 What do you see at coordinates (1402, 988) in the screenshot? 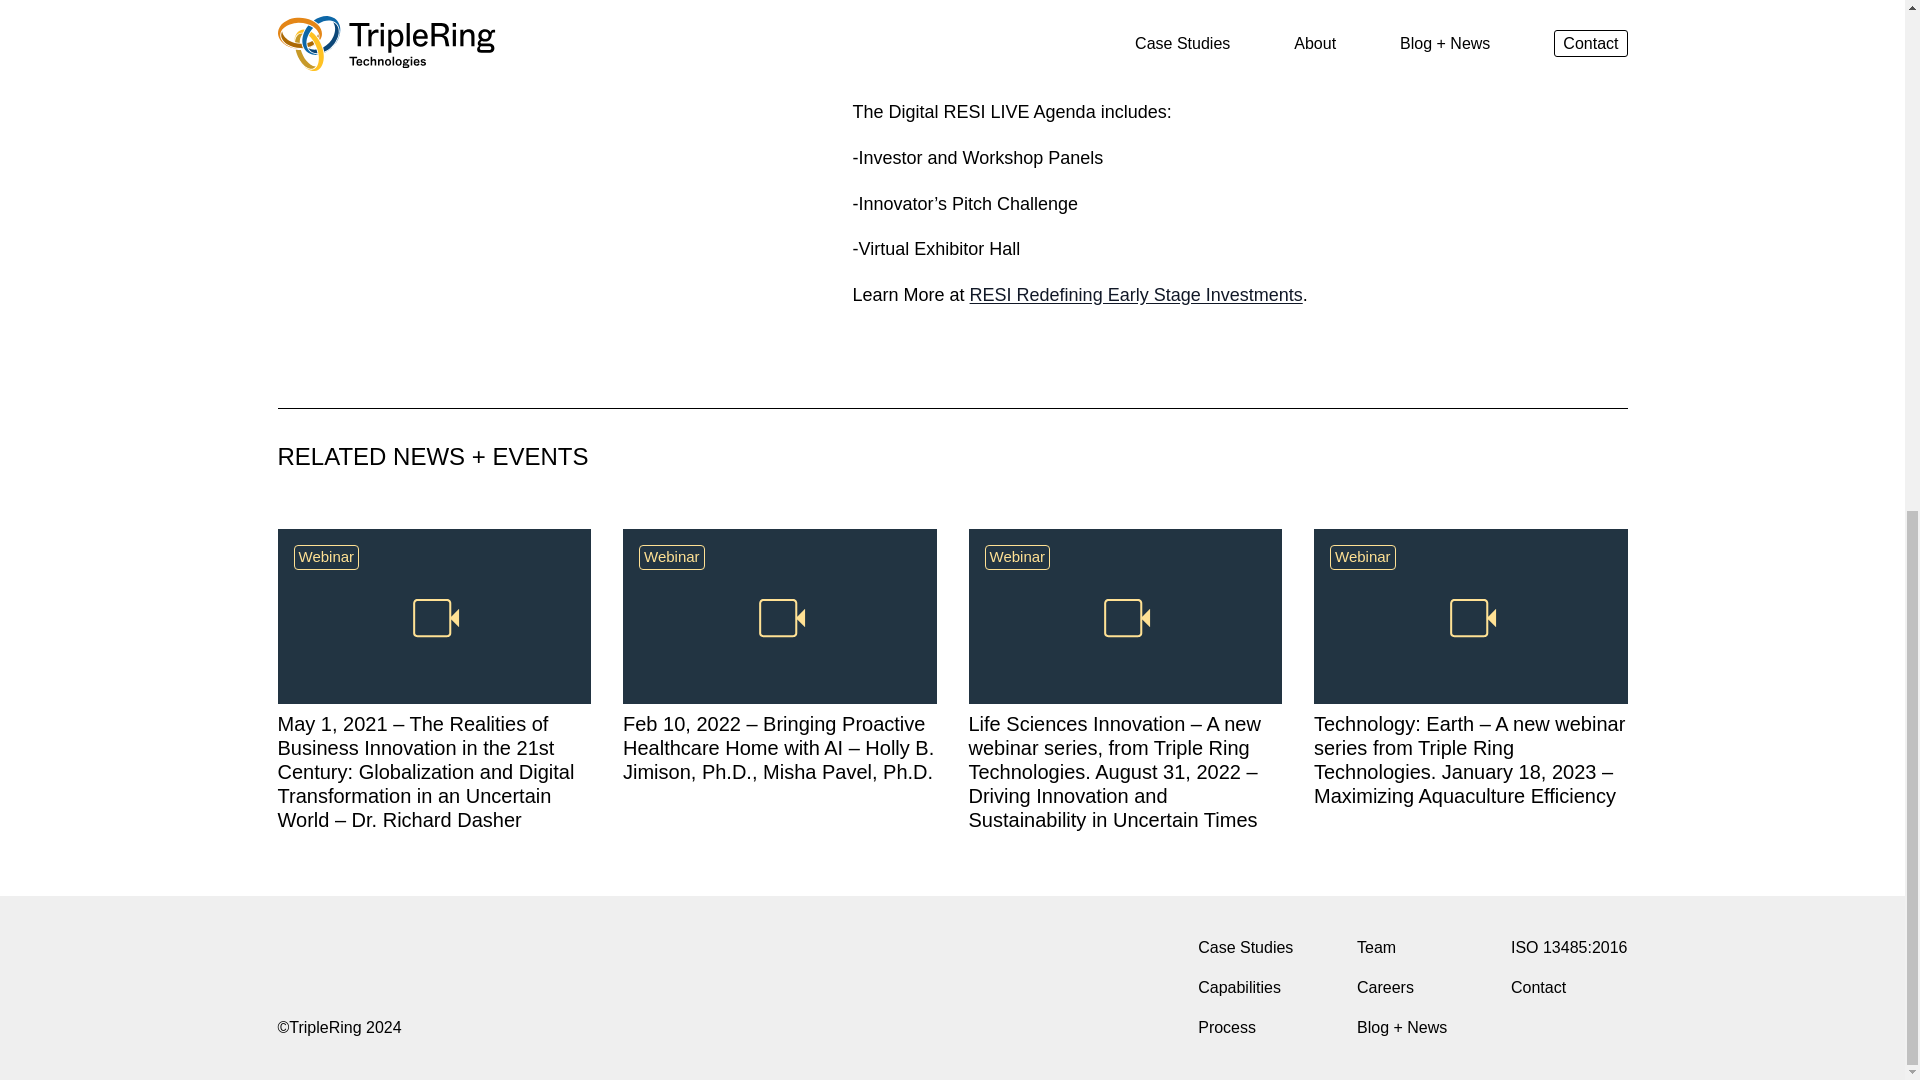
I see `Careers` at bounding box center [1402, 988].